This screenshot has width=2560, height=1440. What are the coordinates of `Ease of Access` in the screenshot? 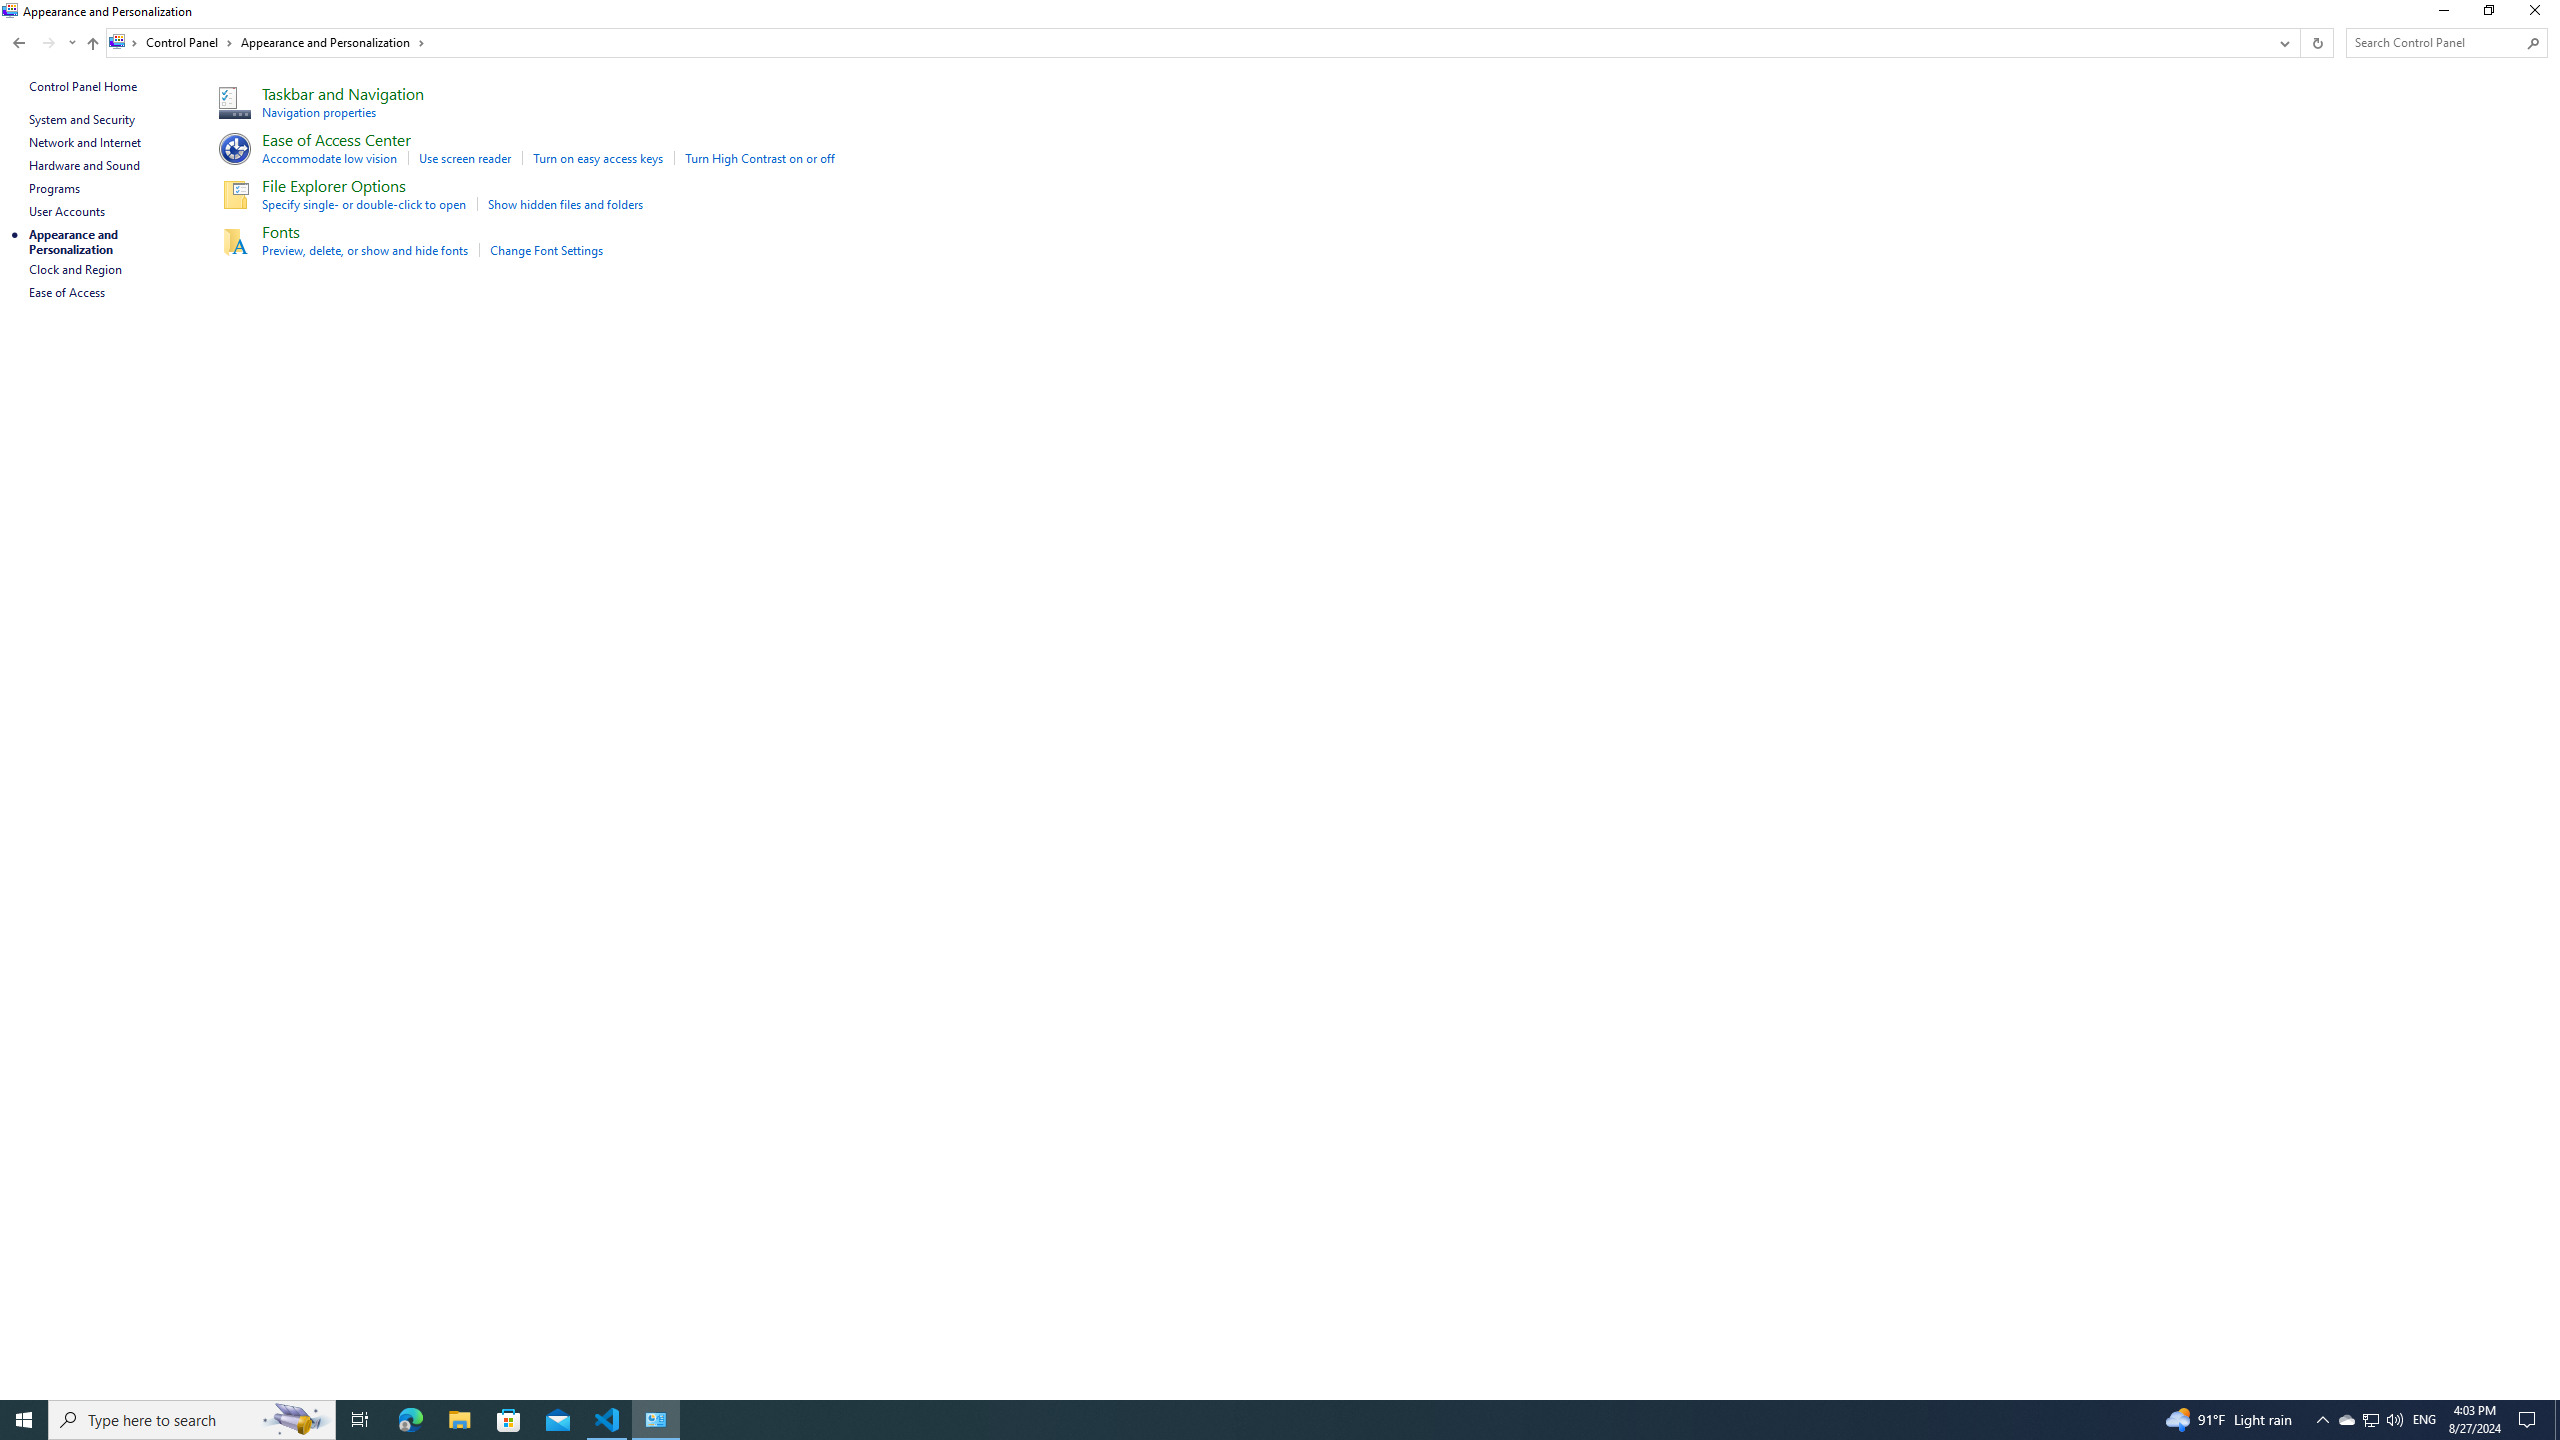 It's located at (68, 292).